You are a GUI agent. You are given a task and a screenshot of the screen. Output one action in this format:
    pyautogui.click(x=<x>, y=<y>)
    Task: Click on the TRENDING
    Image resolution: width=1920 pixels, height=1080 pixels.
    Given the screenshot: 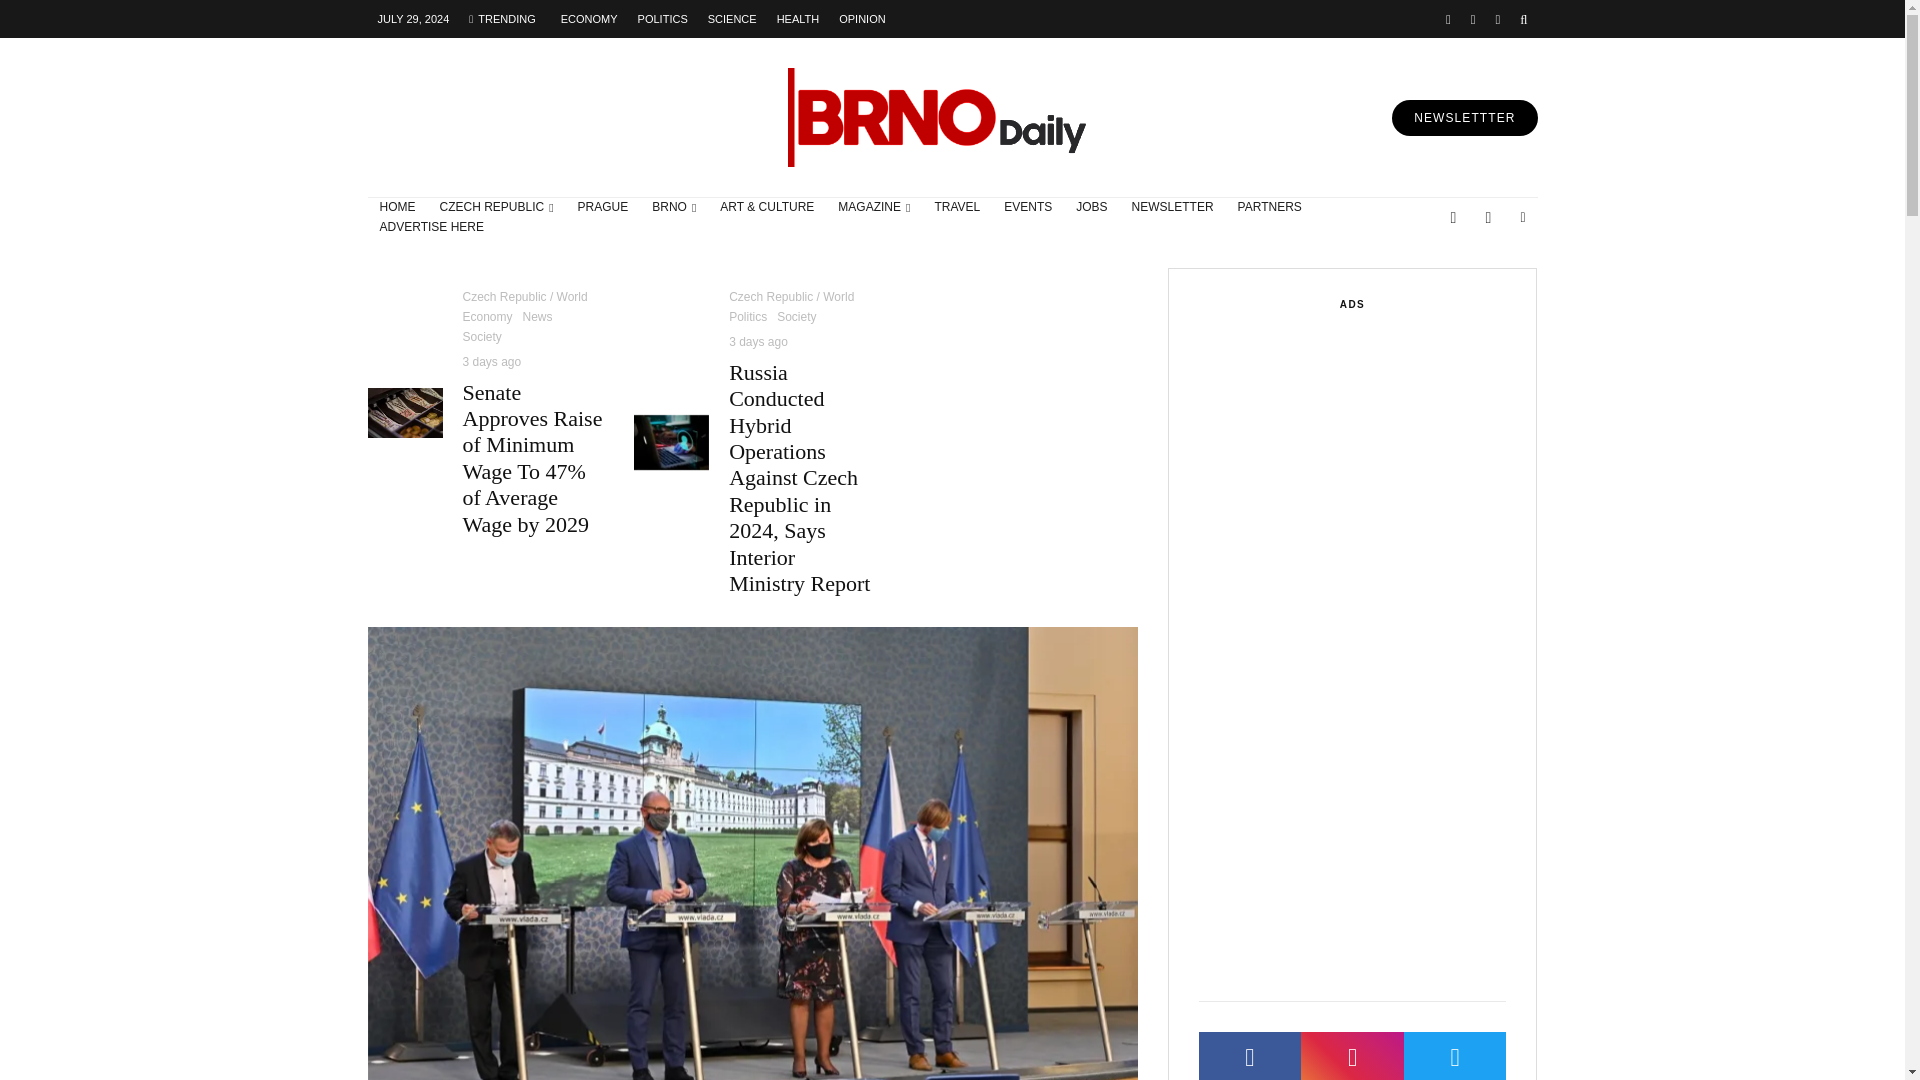 What is the action you would take?
    pyautogui.click(x=502, y=18)
    